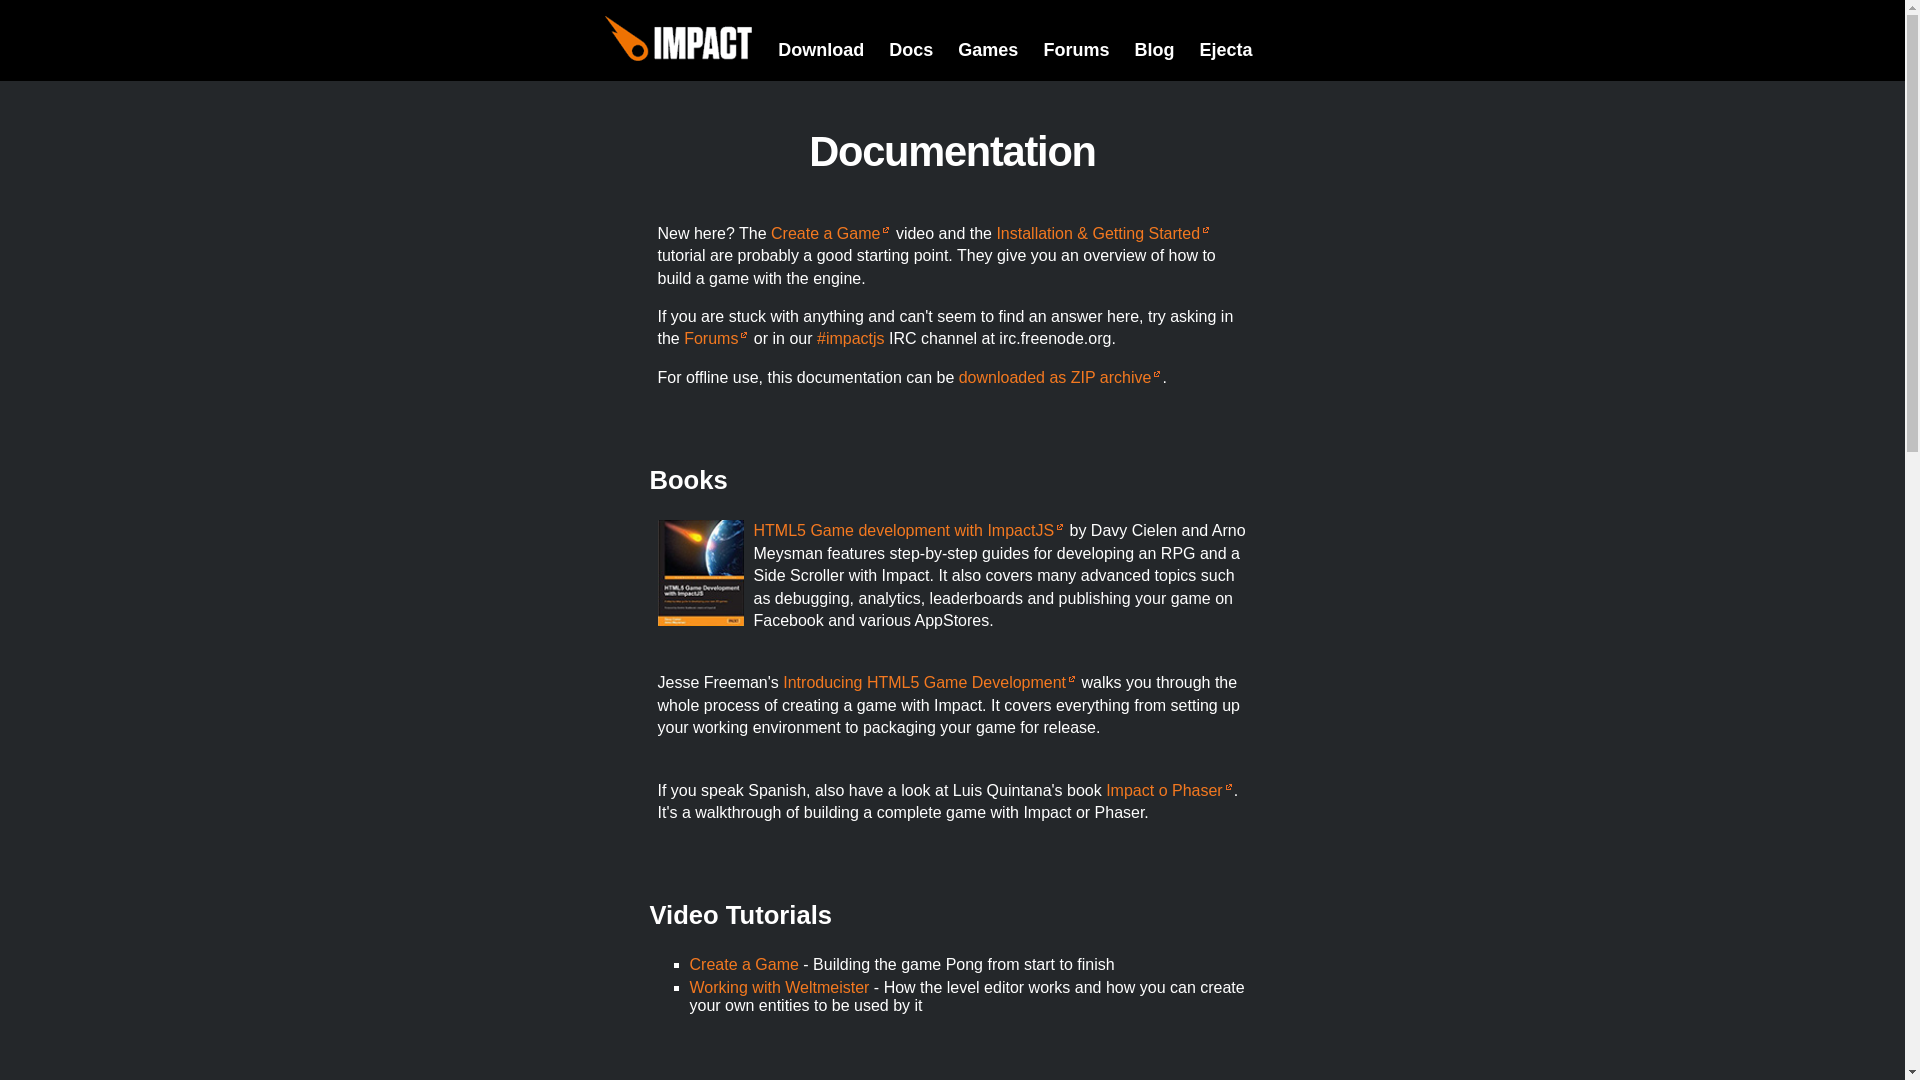  Describe the element at coordinates (1076, 50) in the screenshot. I see `Forums` at that location.